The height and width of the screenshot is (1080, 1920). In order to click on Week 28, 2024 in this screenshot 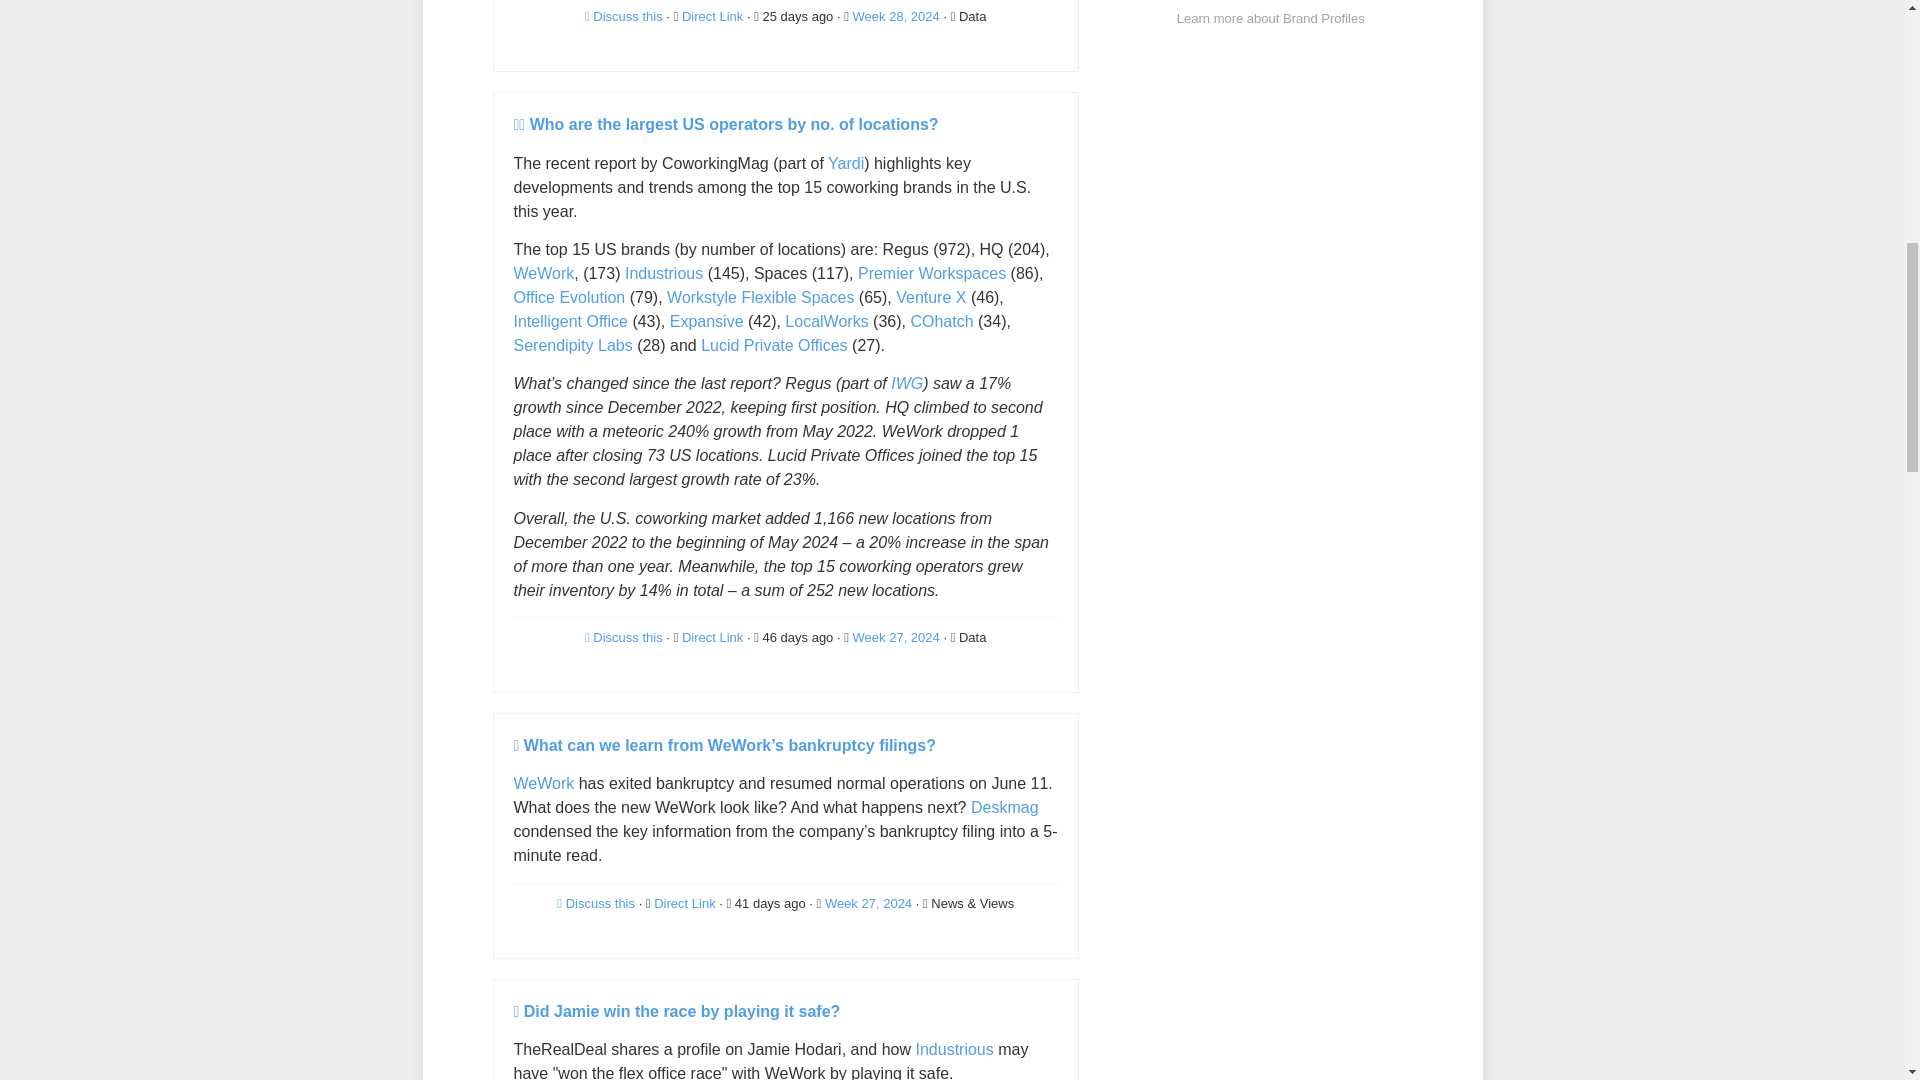, I will do `click(896, 16)`.